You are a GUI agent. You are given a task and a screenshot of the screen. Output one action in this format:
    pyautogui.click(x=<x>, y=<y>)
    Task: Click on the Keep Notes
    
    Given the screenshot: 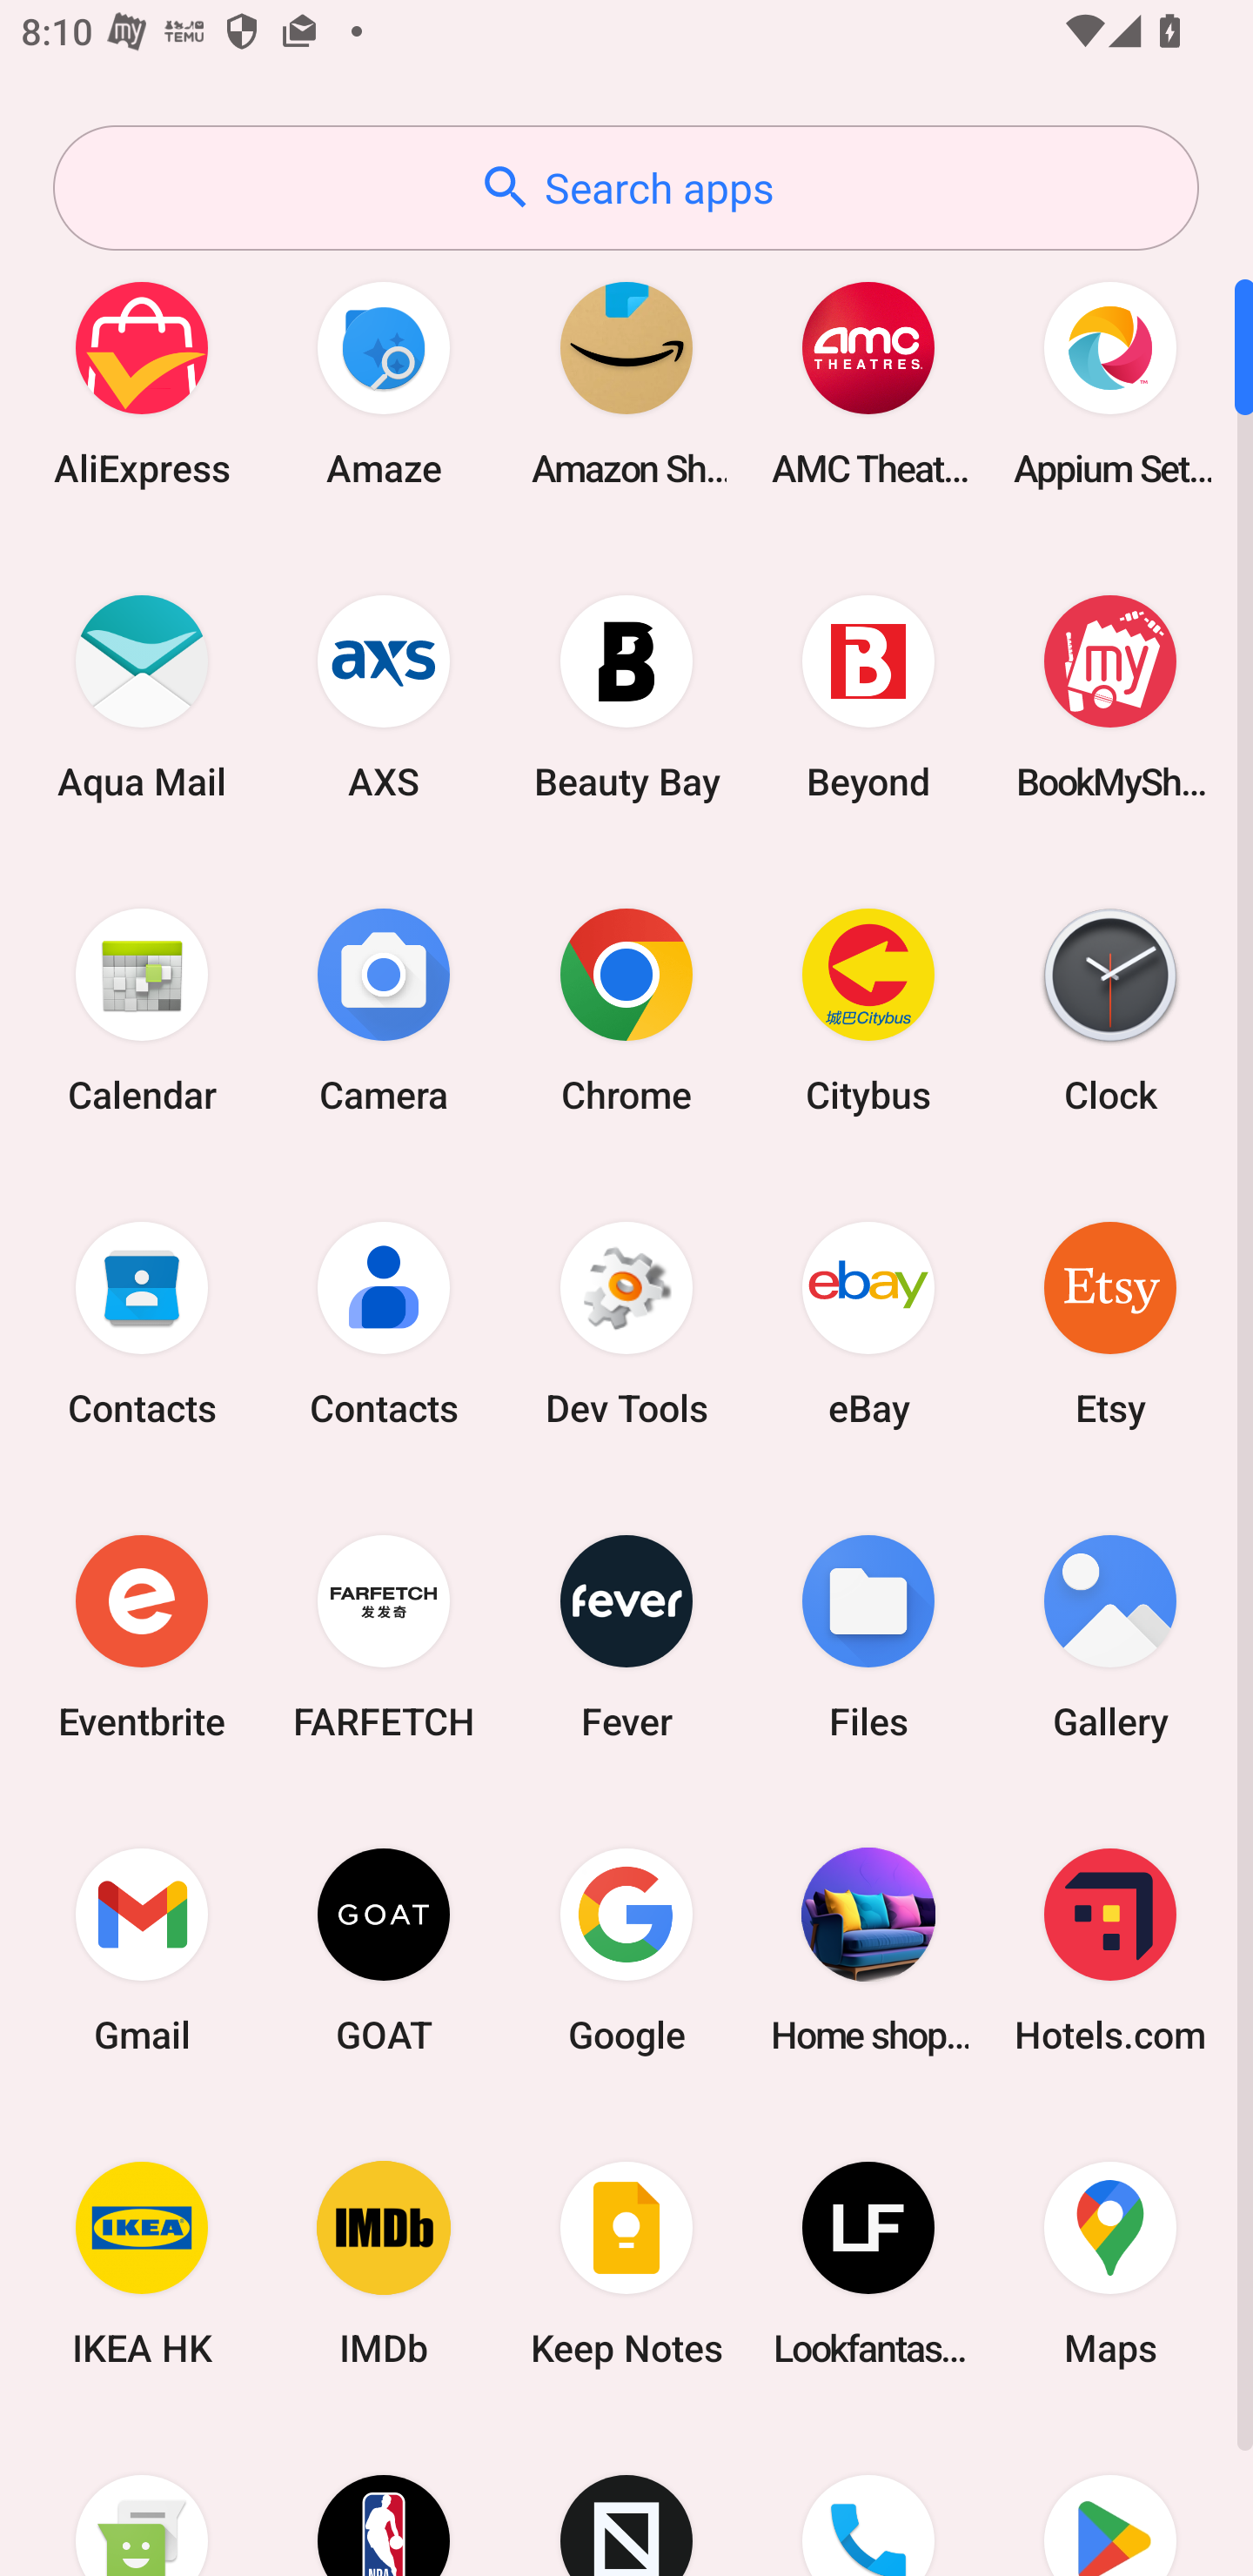 What is the action you would take?
    pyautogui.click(x=626, y=2264)
    